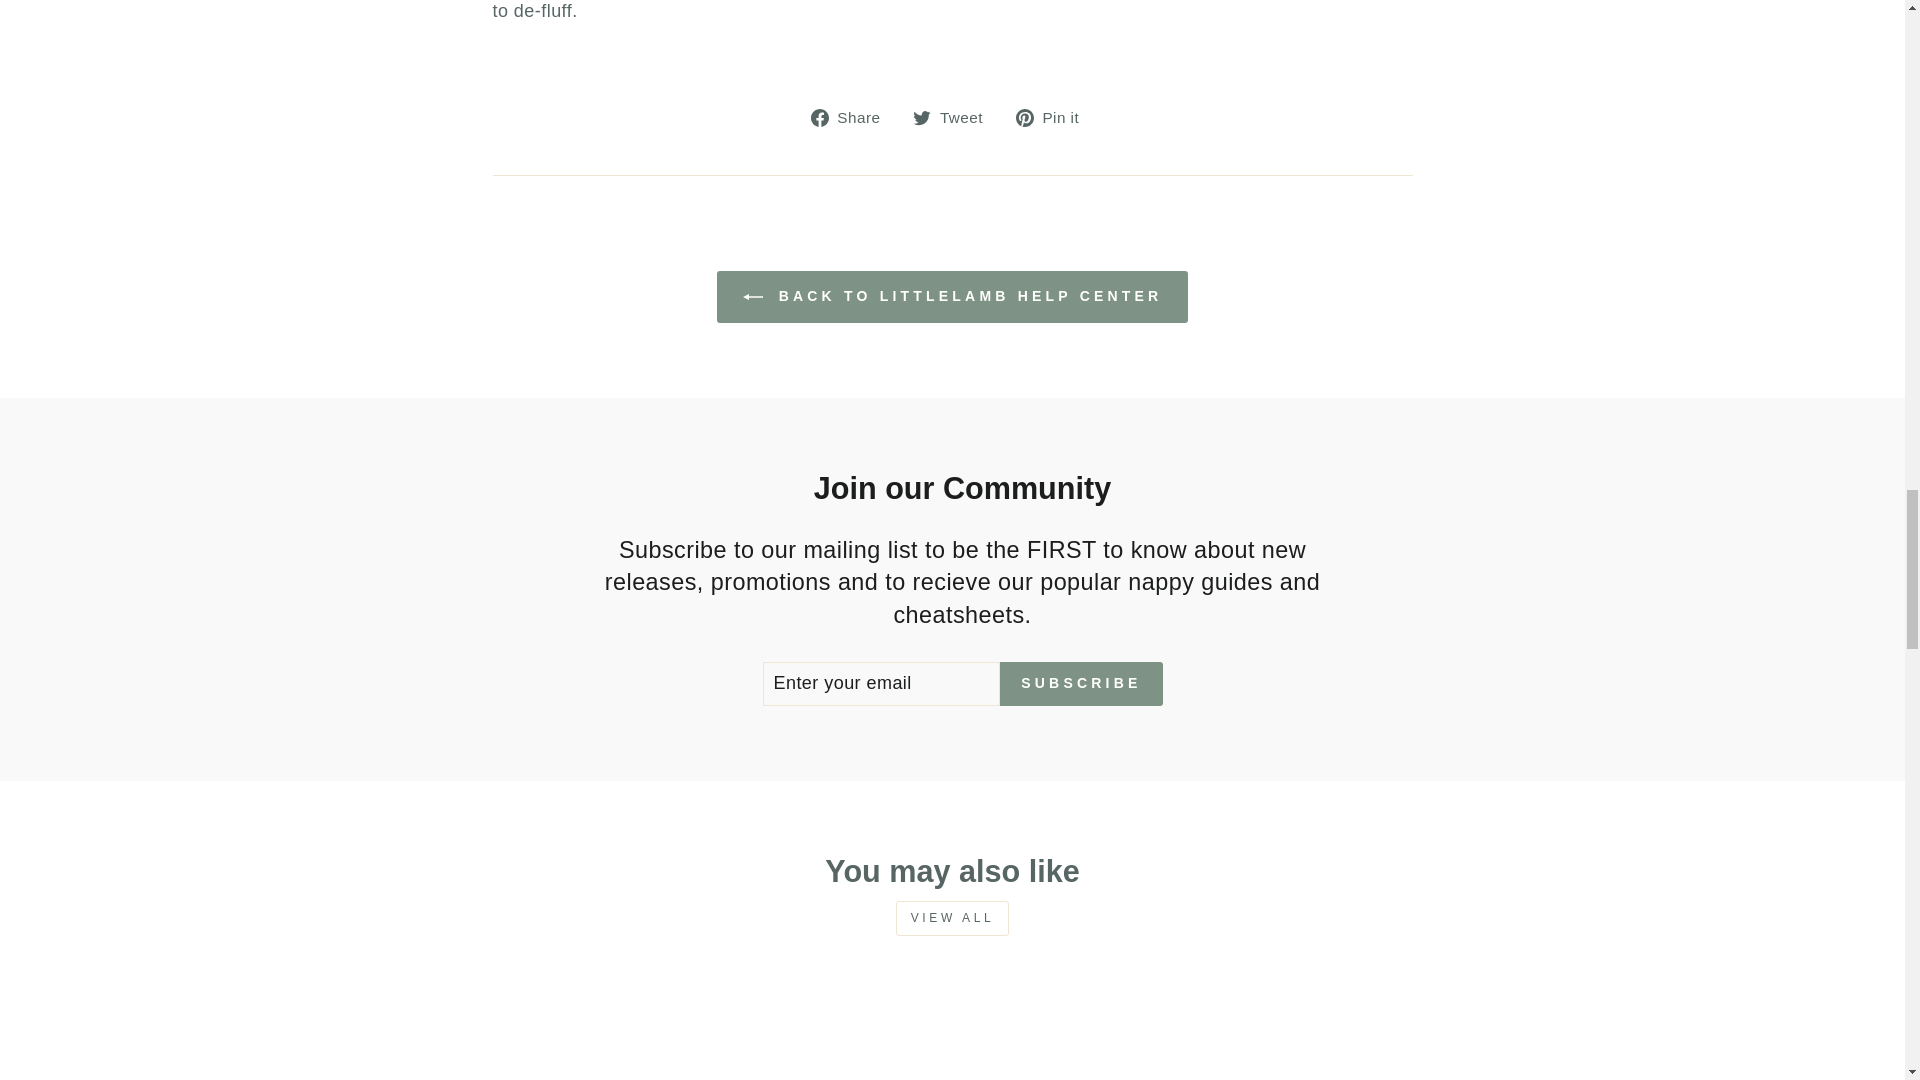 This screenshot has width=1920, height=1080. Describe the element at coordinates (922, 118) in the screenshot. I see `twitter` at that location.